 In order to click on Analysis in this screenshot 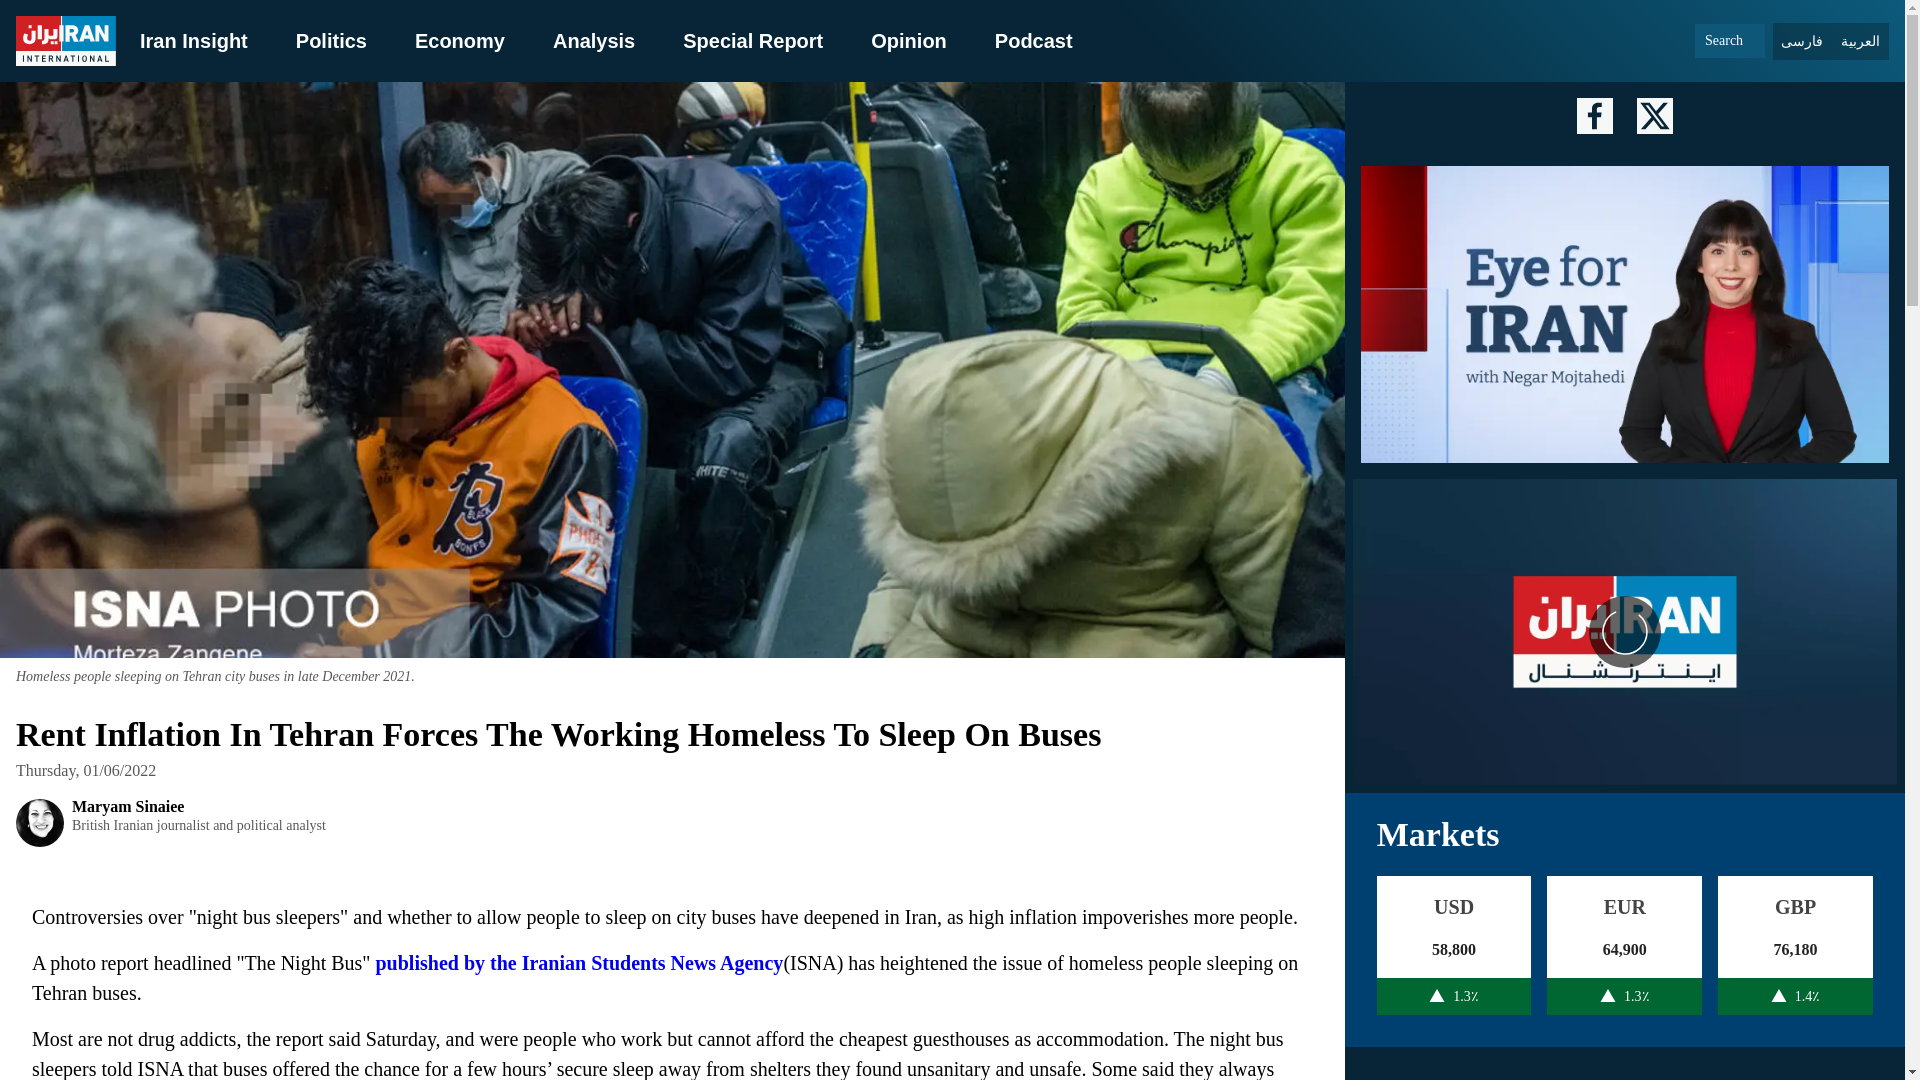, I will do `click(594, 40)`.